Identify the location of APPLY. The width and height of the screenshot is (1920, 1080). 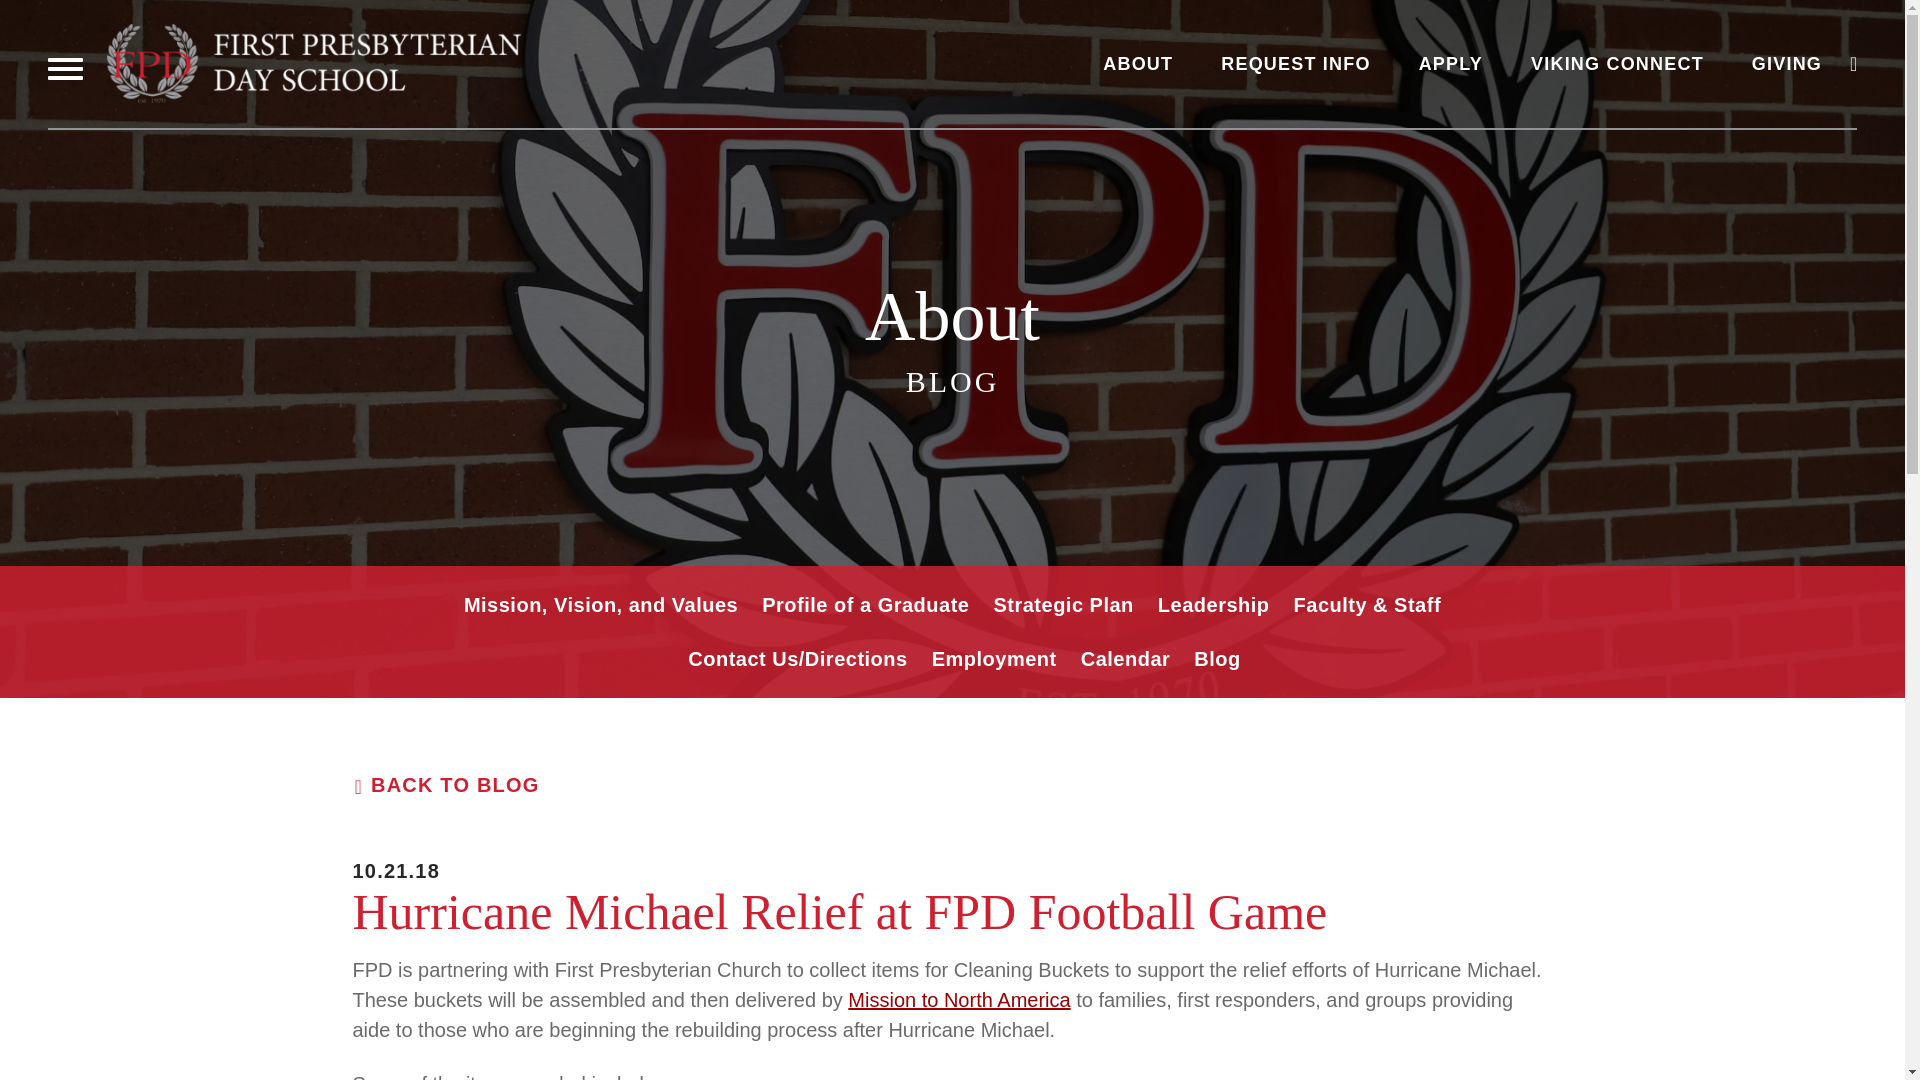
(1450, 64).